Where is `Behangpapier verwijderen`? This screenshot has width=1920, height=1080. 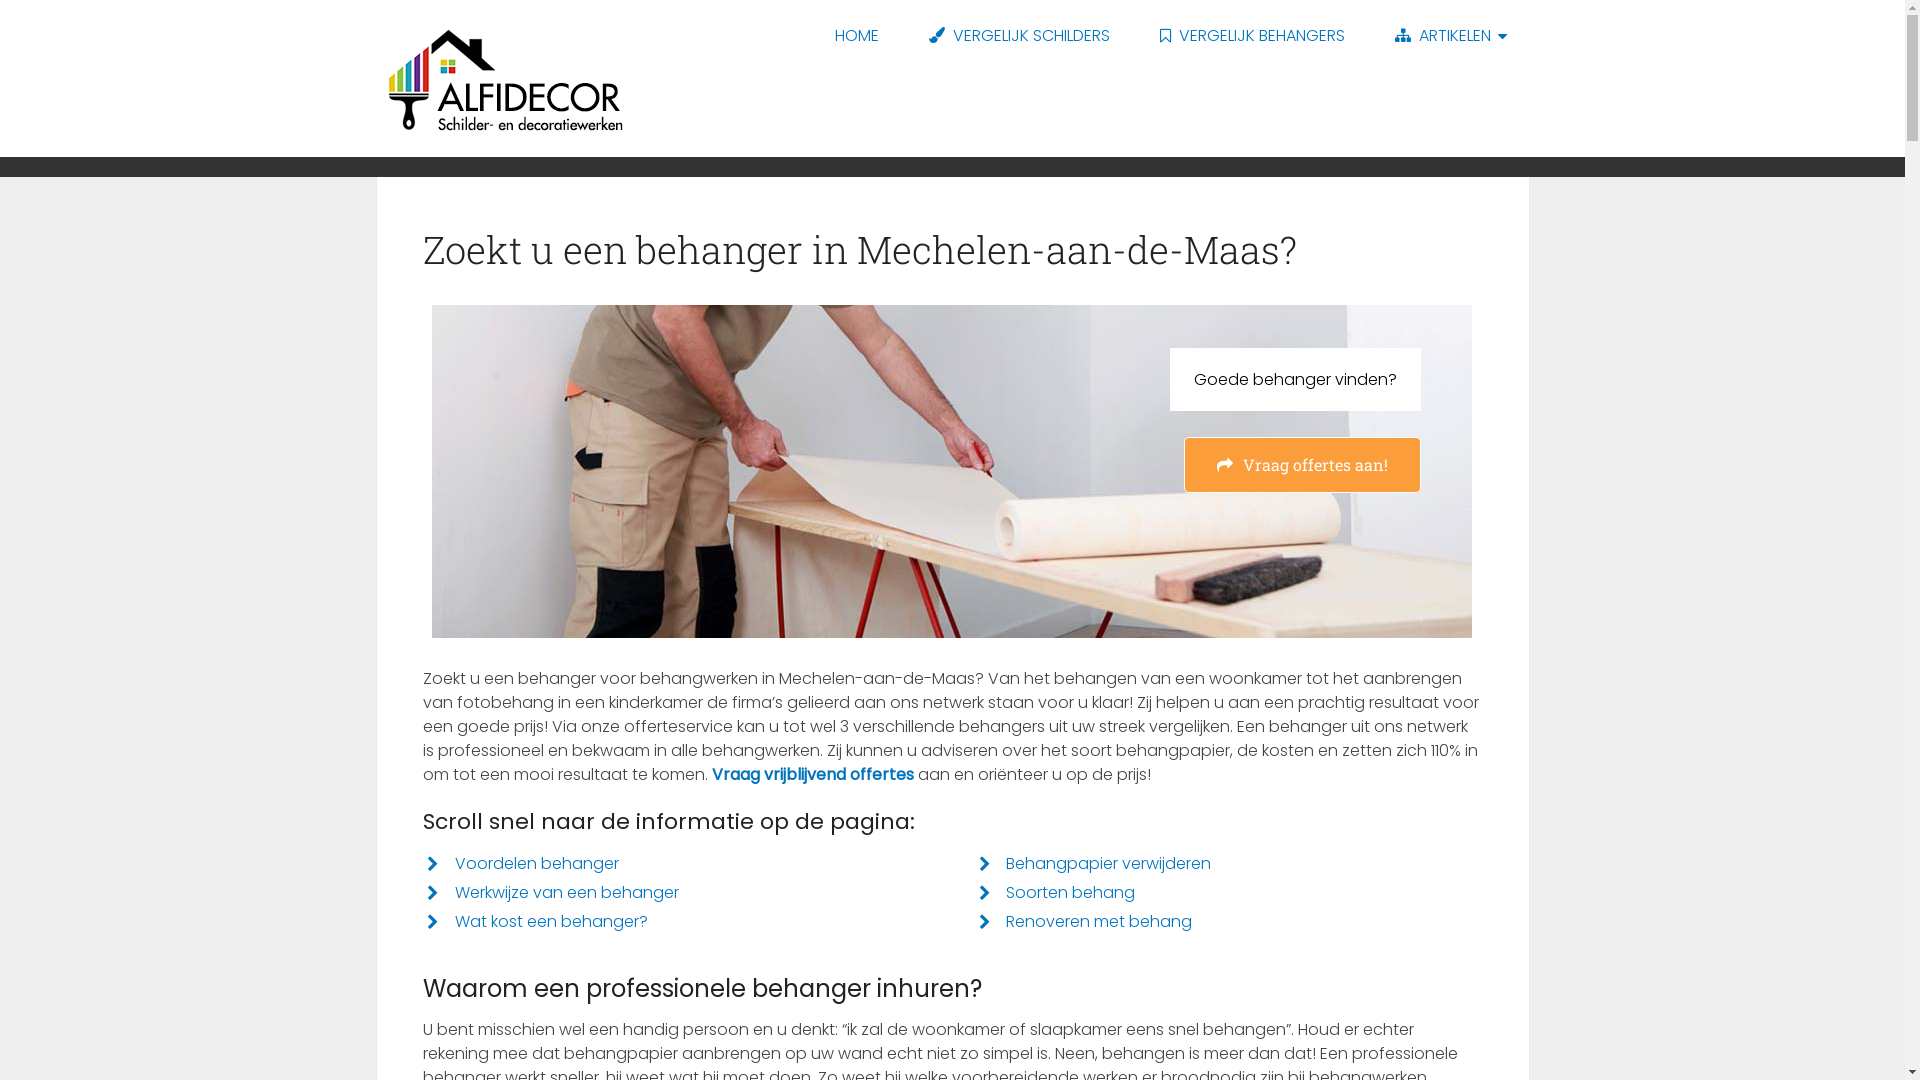 Behangpapier verwijderen is located at coordinates (1108, 864).